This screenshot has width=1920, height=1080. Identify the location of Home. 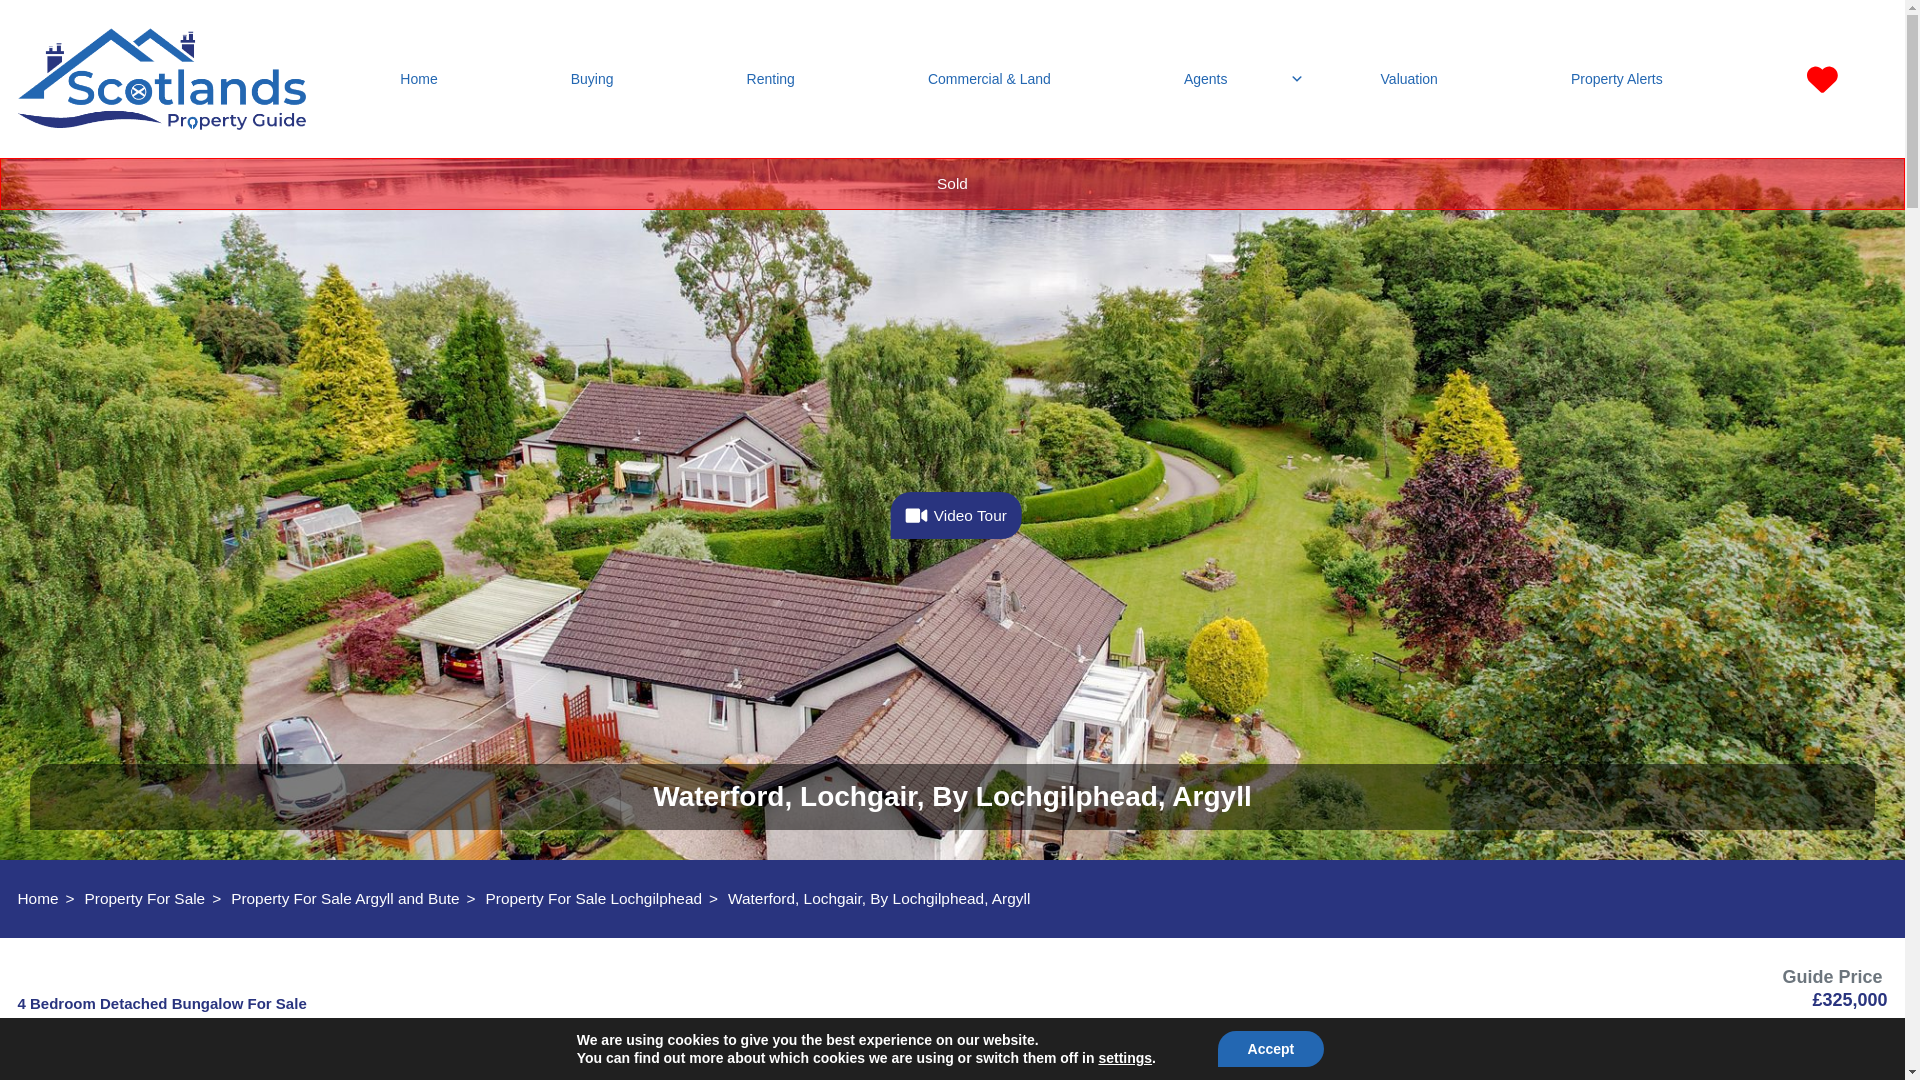
(38, 898).